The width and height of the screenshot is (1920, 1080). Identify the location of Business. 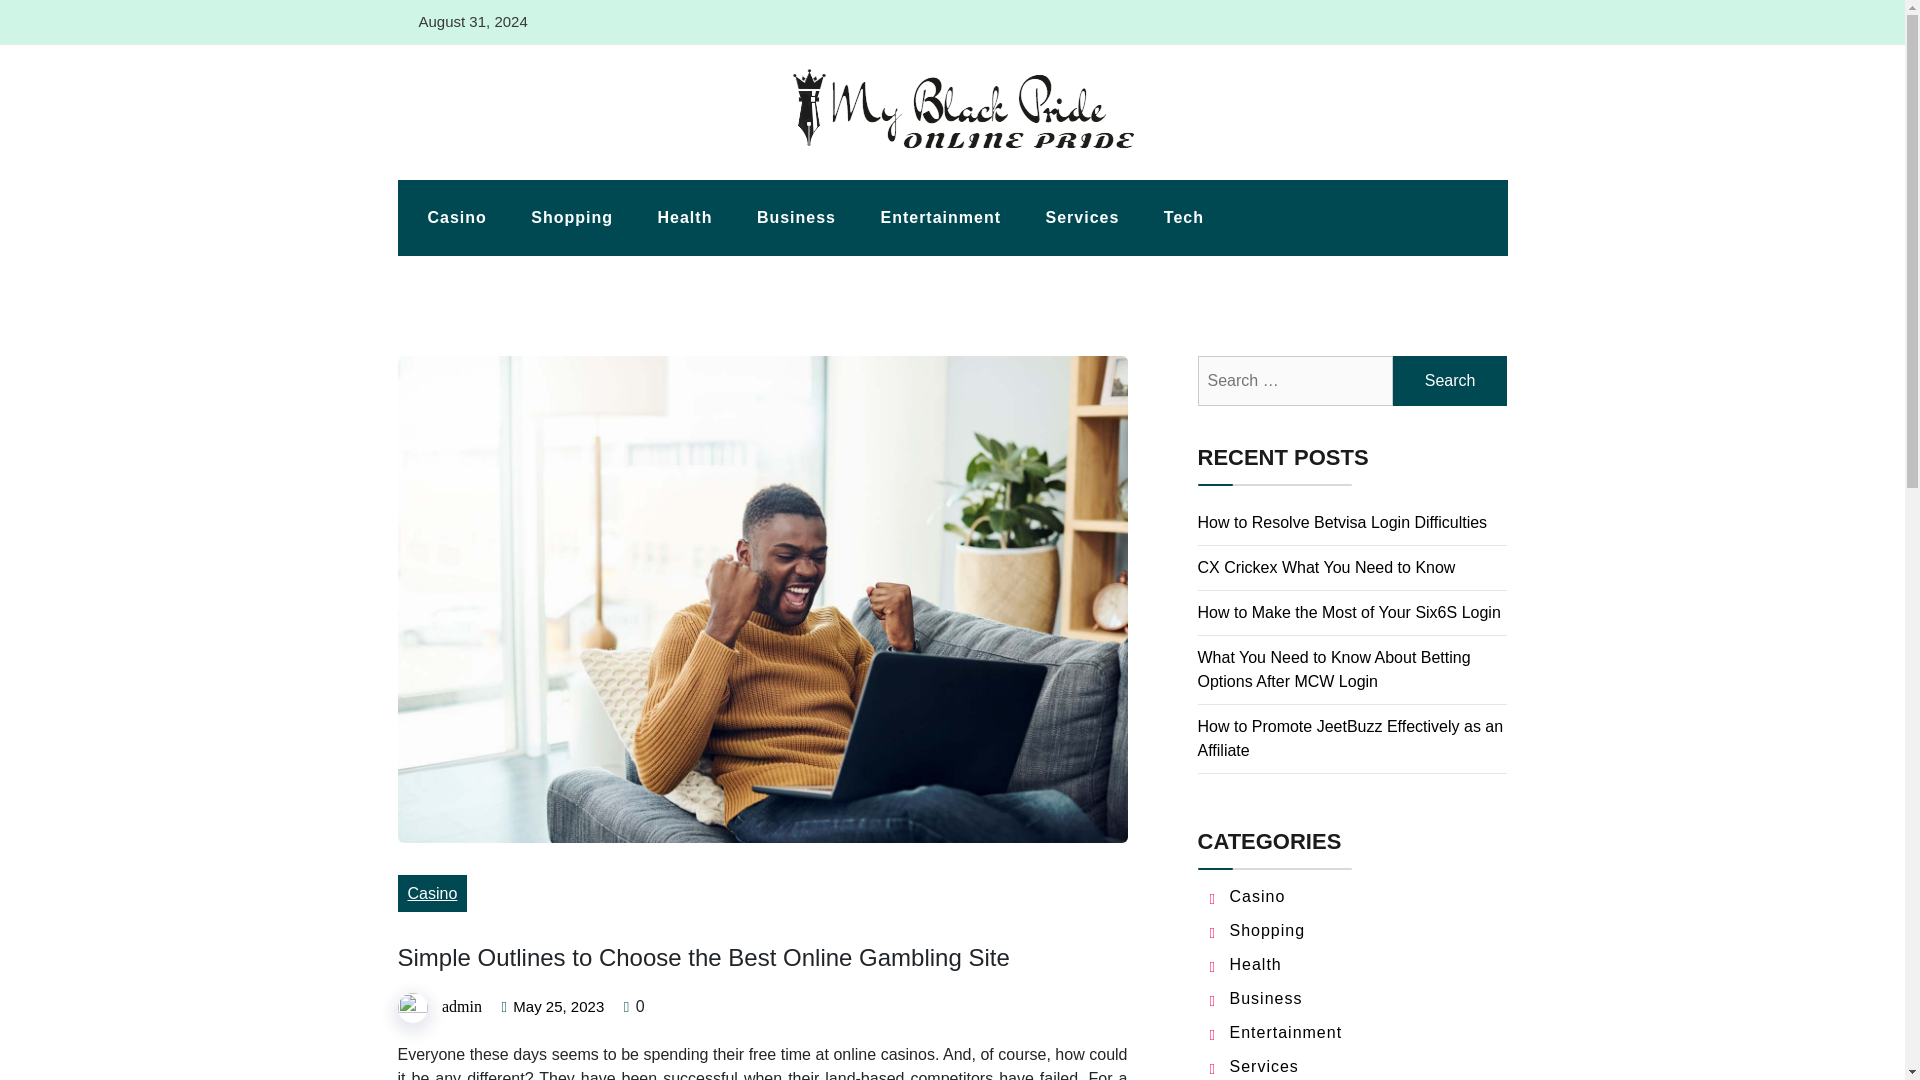
(796, 218).